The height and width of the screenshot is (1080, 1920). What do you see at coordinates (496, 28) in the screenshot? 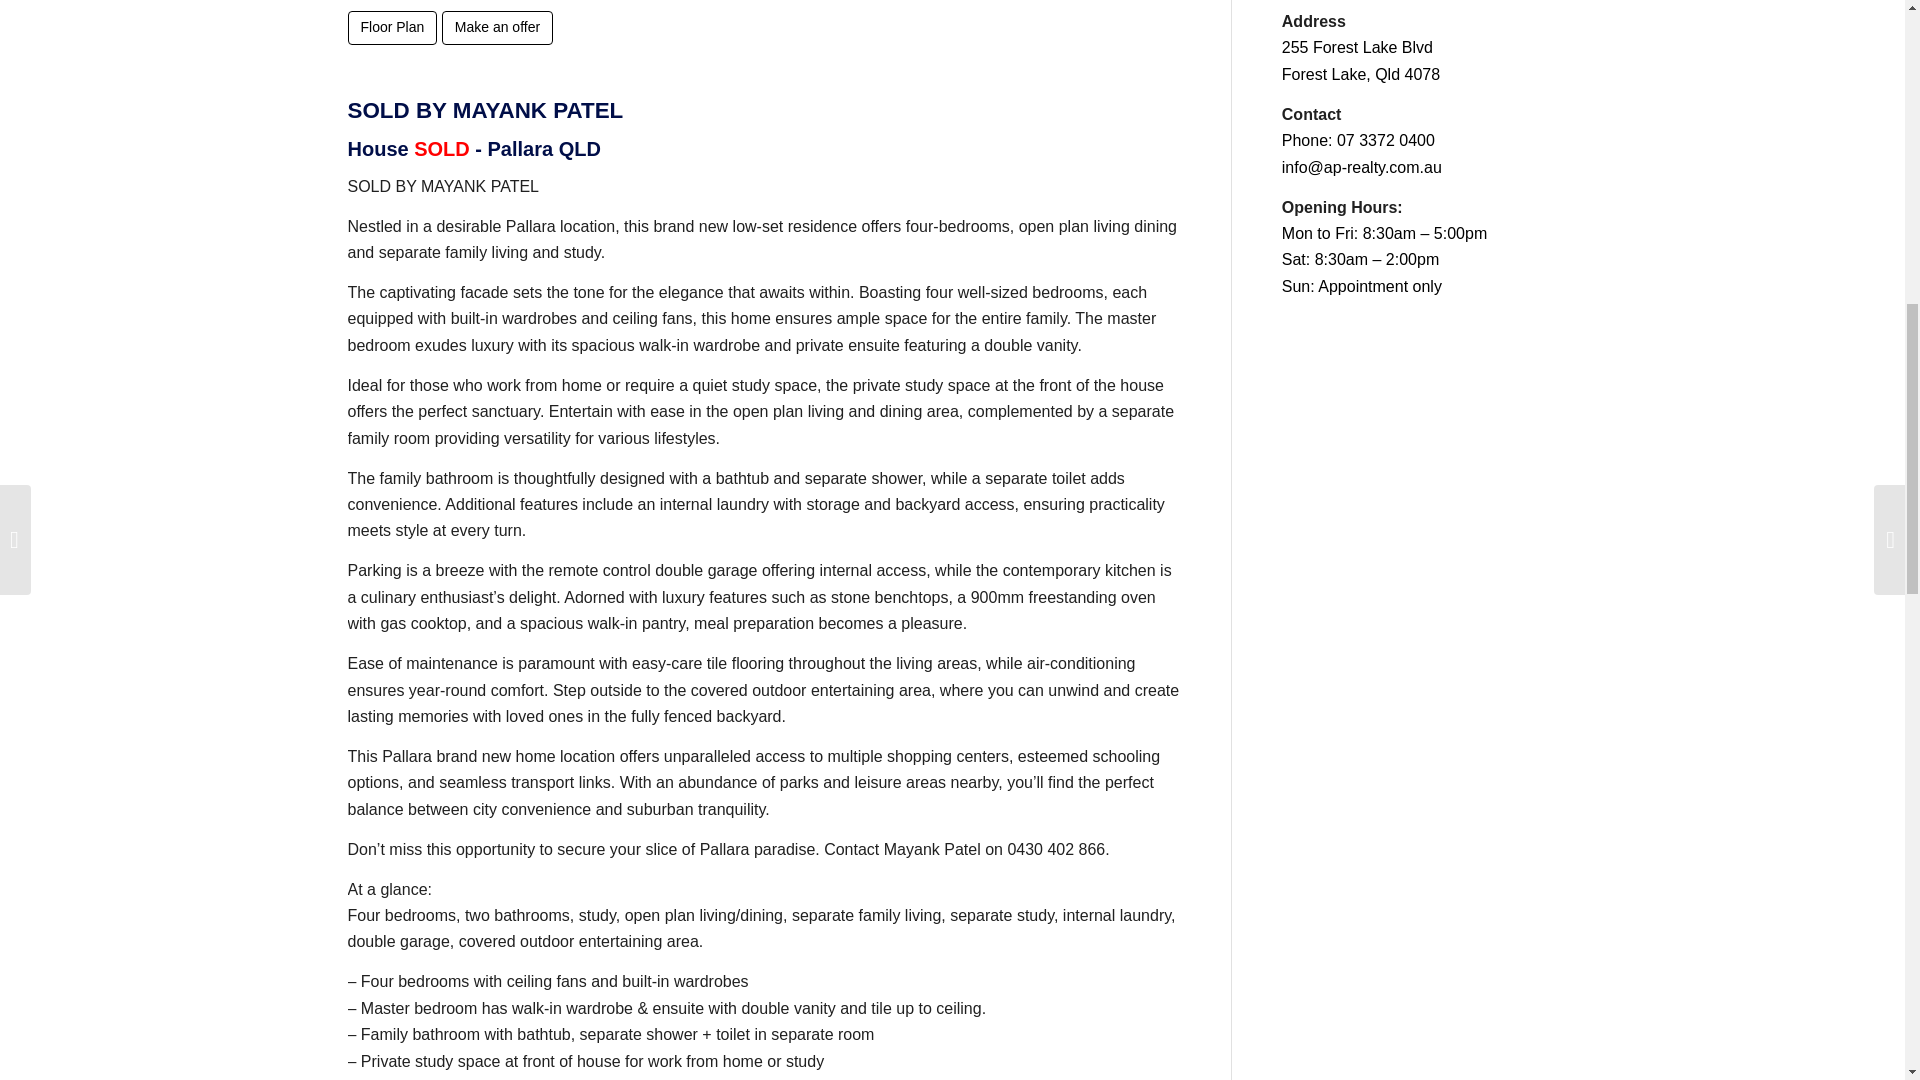
I see `Make an offer` at bounding box center [496, 28].